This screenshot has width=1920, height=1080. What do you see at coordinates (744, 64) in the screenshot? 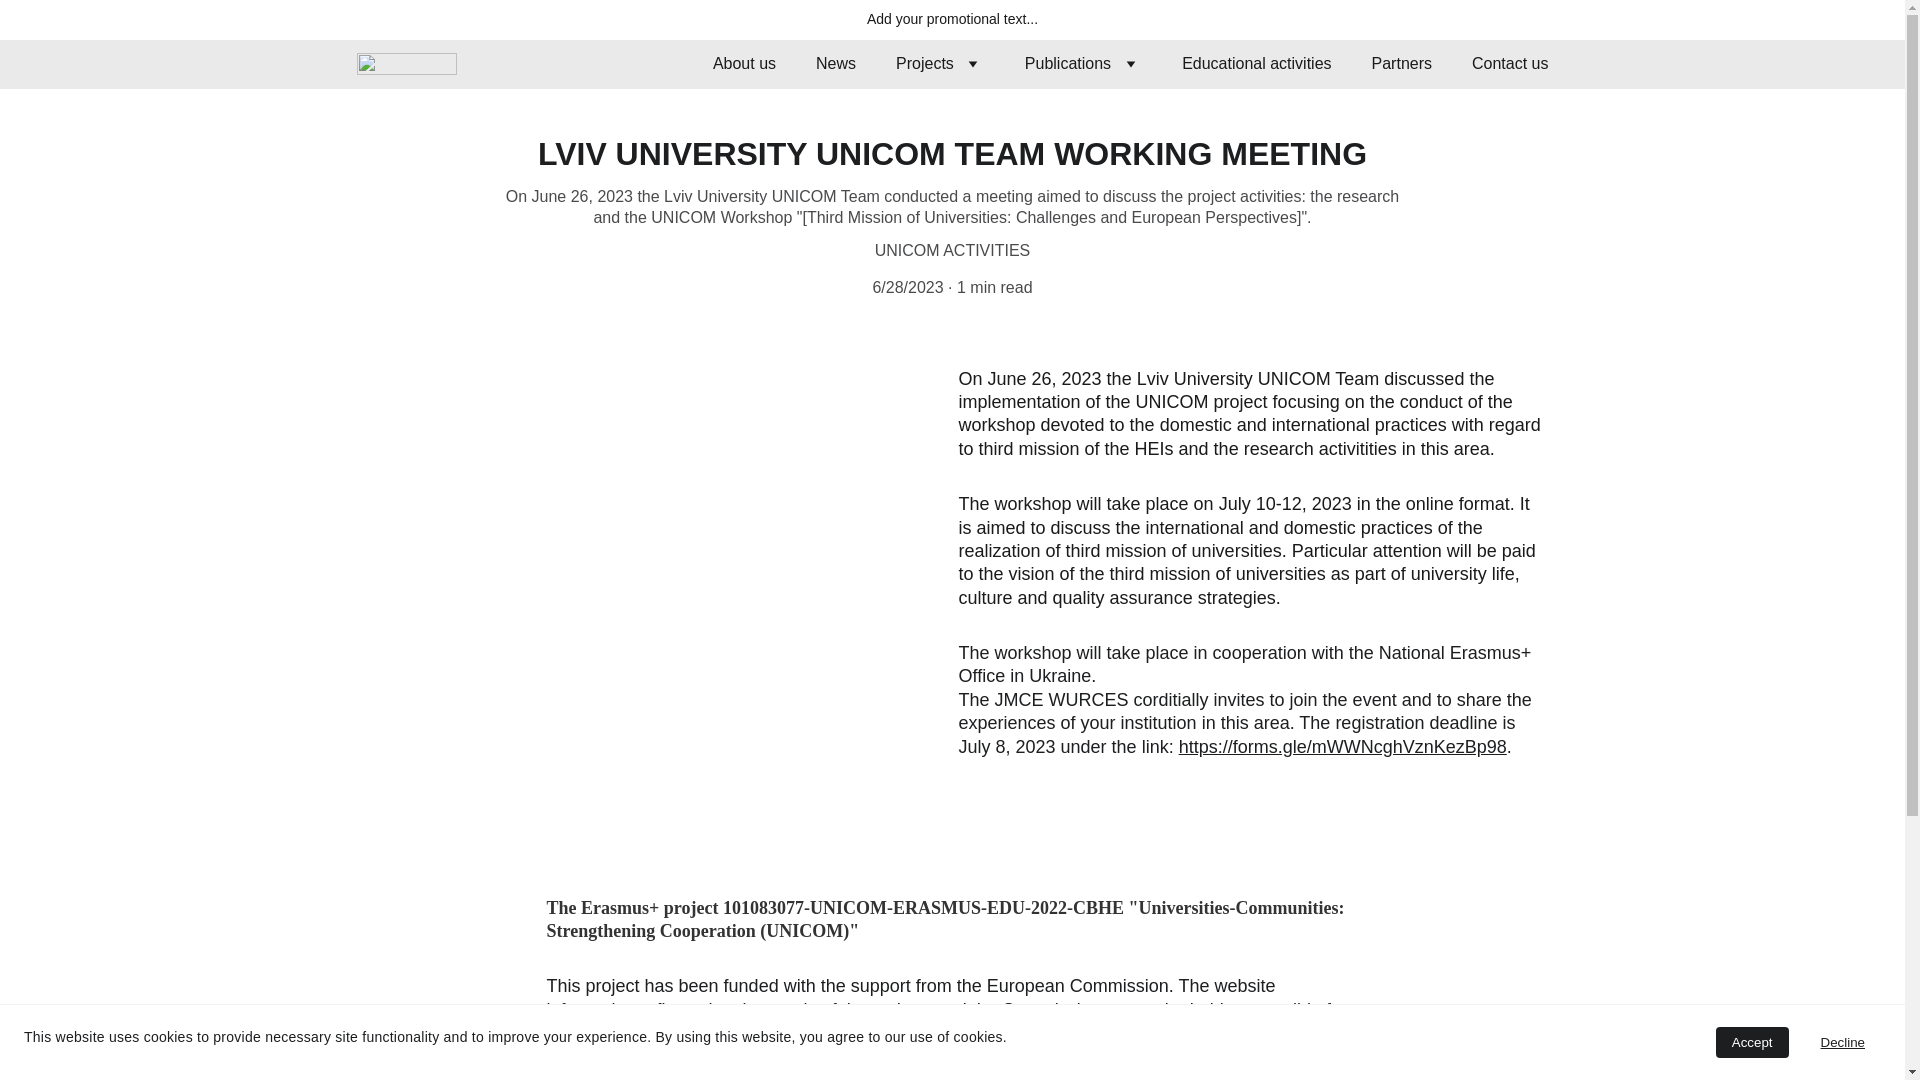
I see `About us` at bounding box center [744, 64].